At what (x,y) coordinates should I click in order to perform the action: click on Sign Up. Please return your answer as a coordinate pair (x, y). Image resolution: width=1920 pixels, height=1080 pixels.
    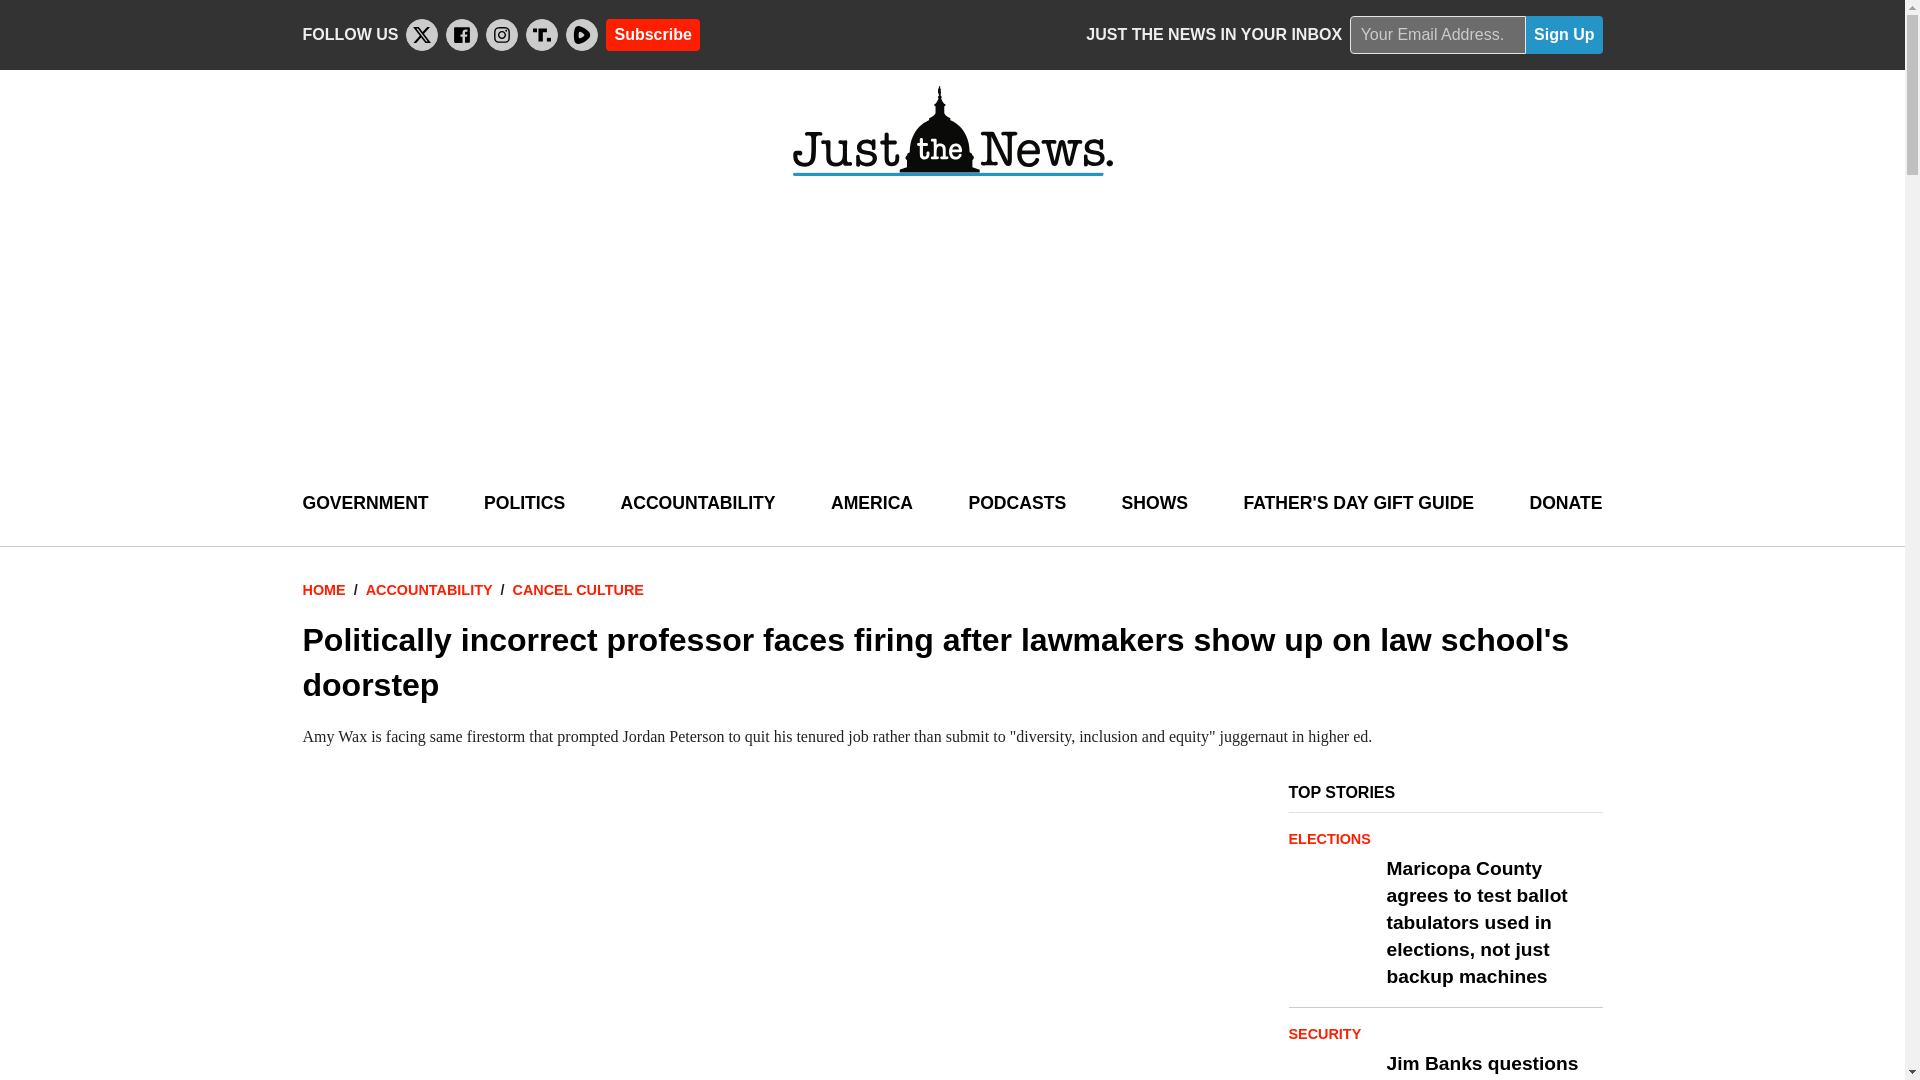
    Looking at the image, I should click on (1564, 35).